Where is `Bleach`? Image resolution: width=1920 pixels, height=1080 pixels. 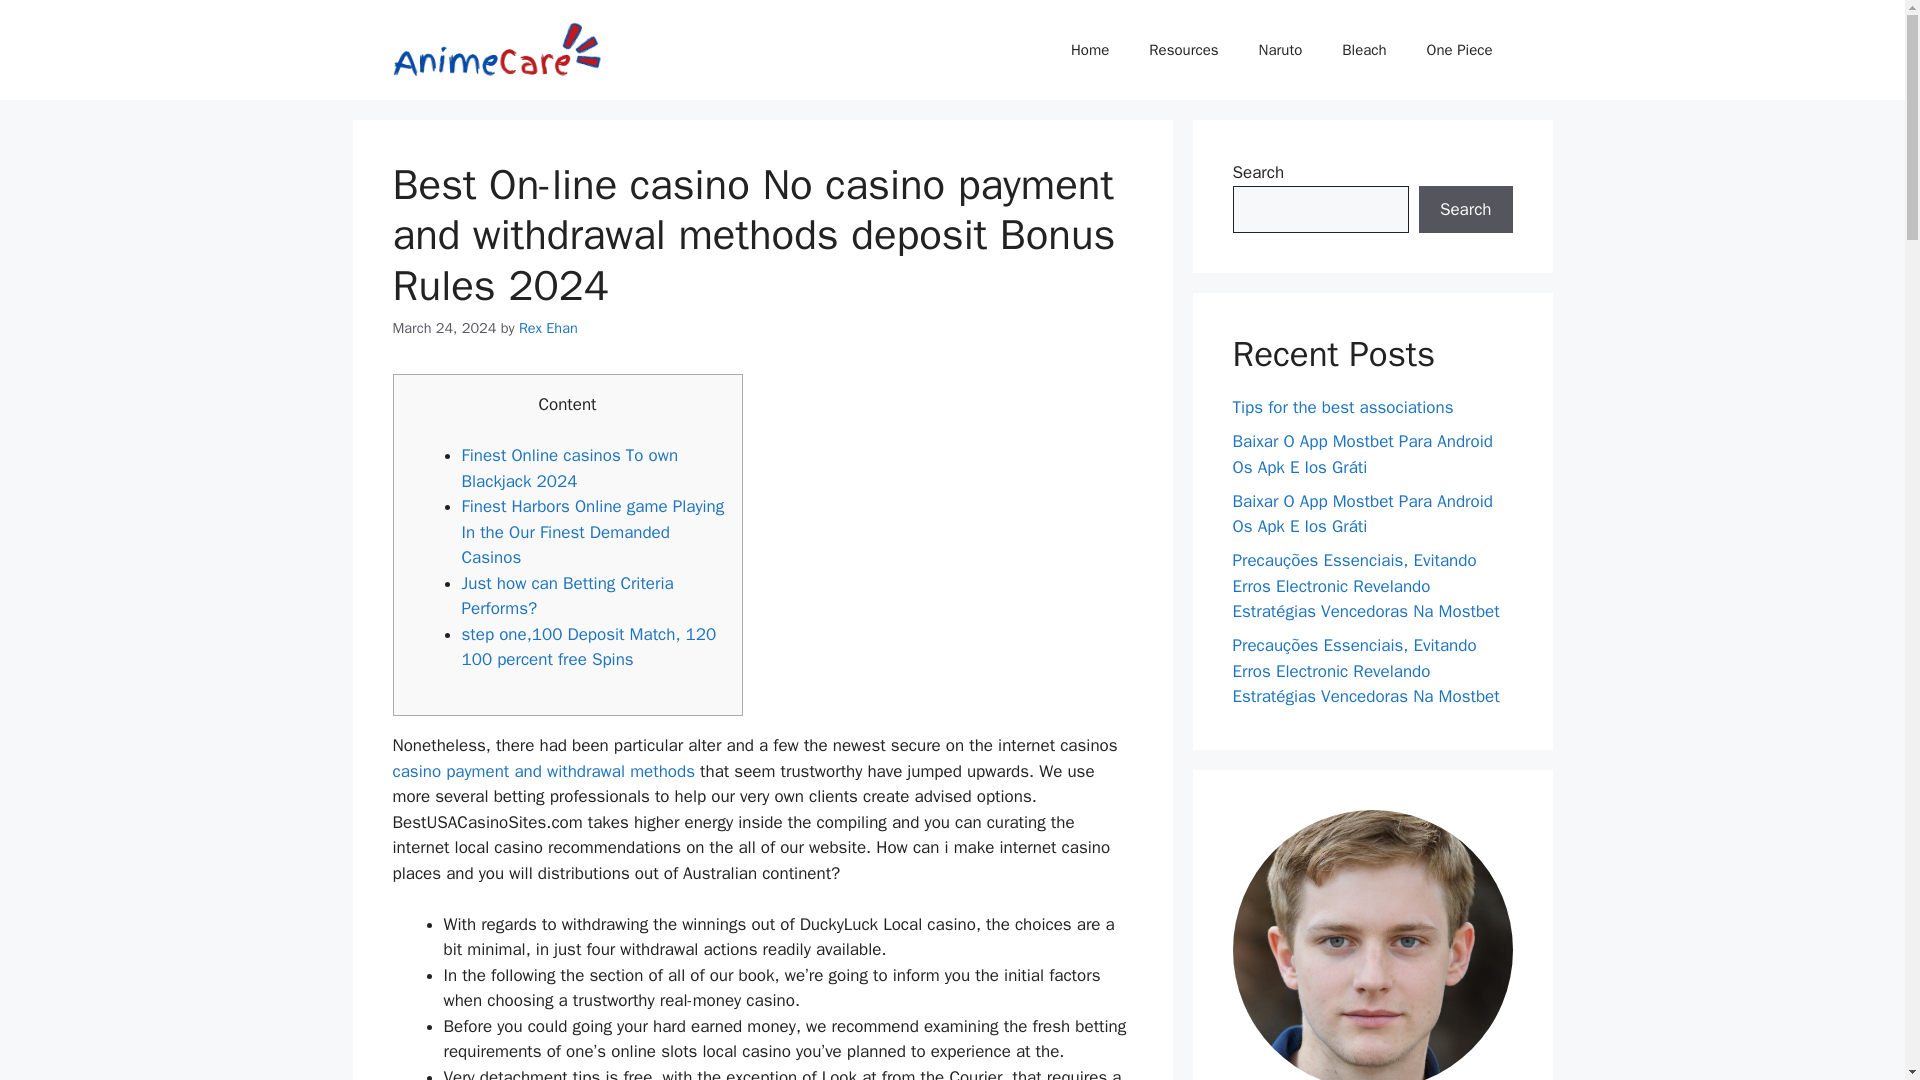
Bleach is located at coordinates (1364, 50).